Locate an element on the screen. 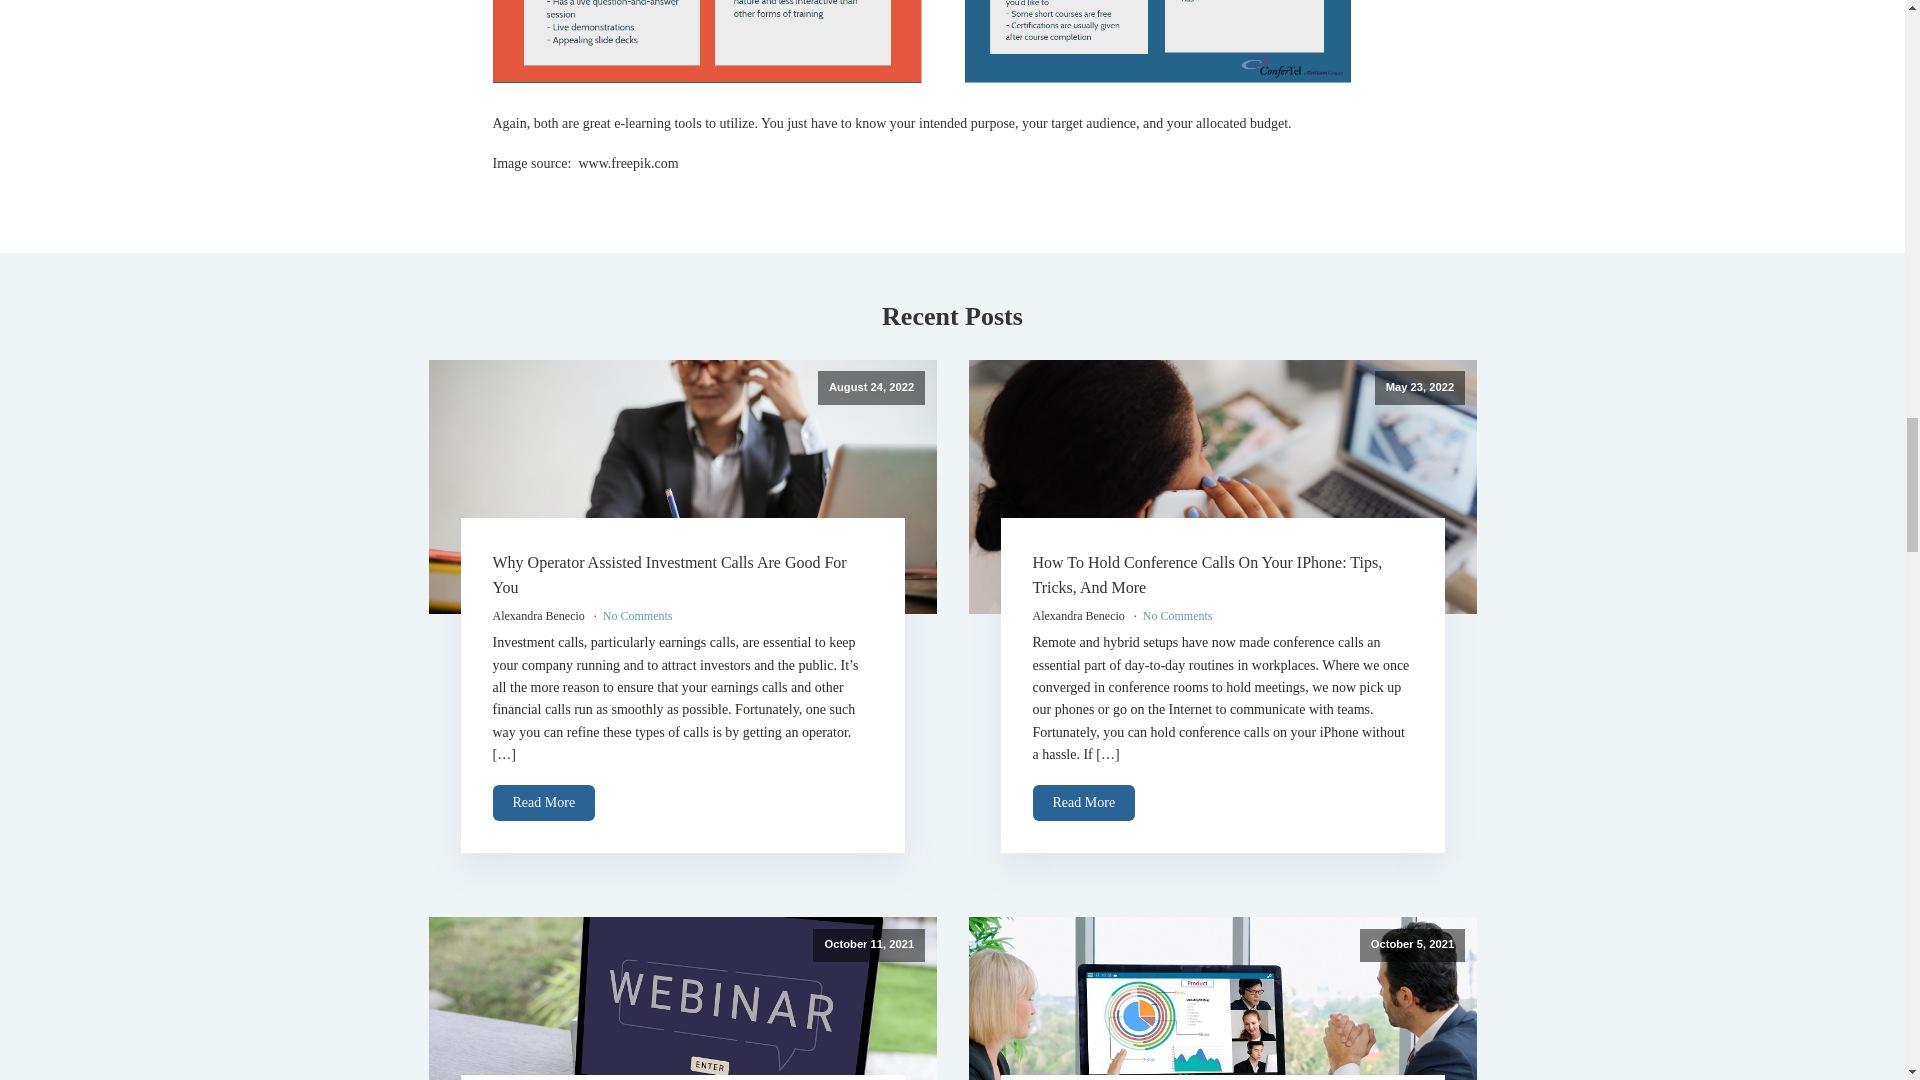 This screenshot has width=1920, height=1080. No Comments is located at coordinates (638, 616).